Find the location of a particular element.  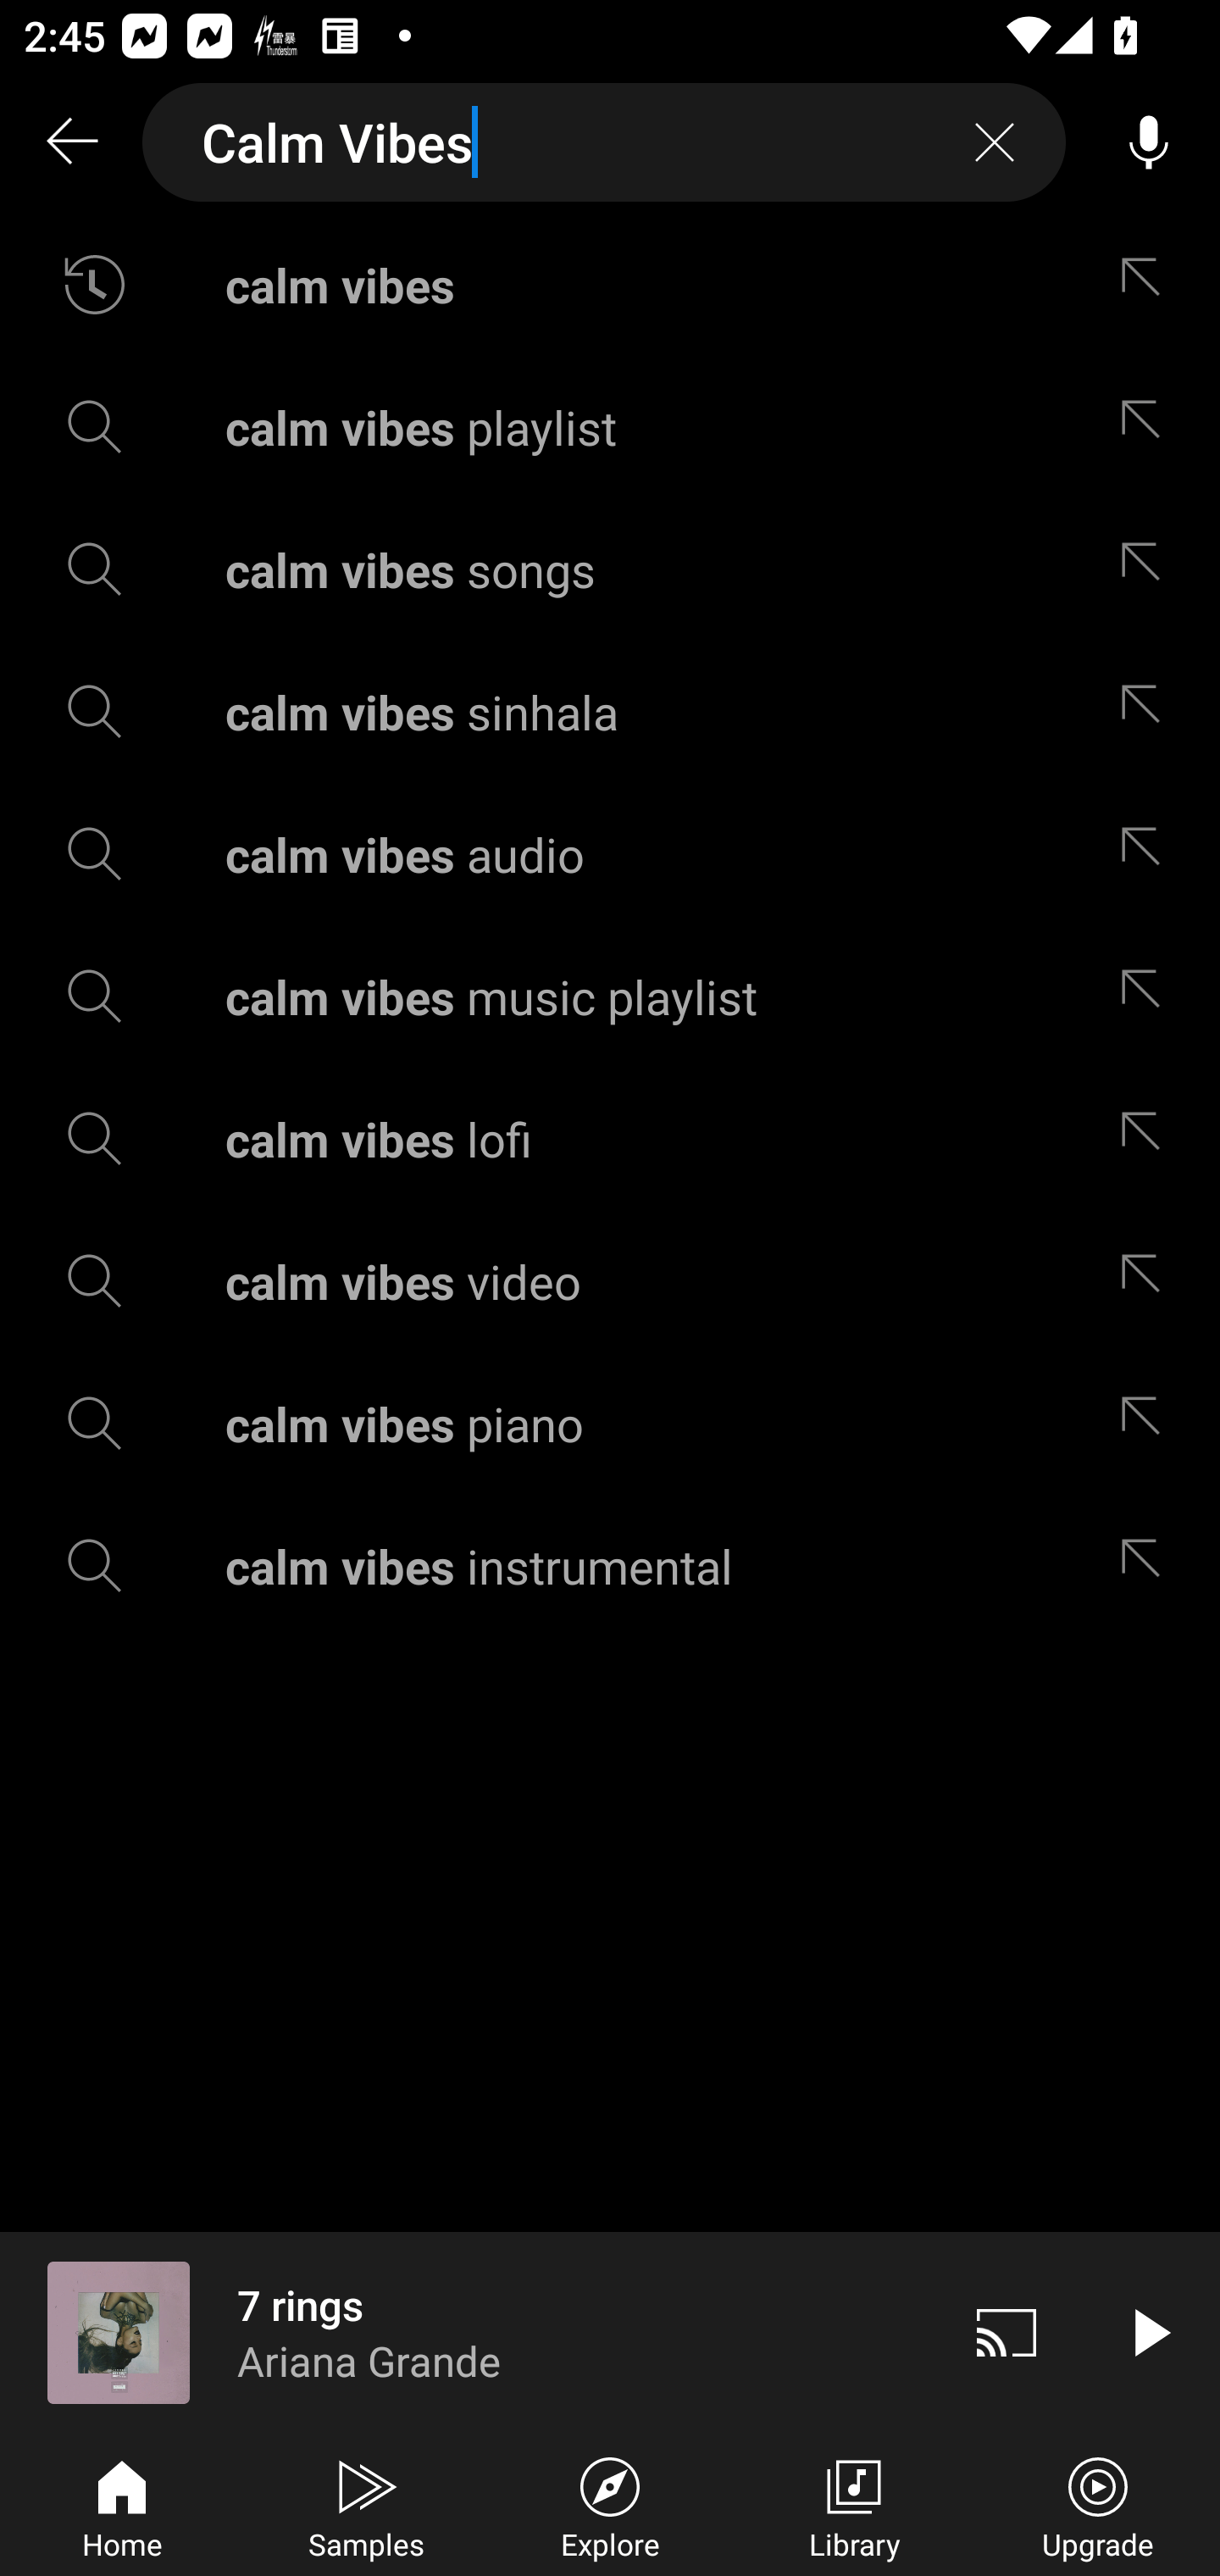

Edit suggestion calm vibes video is located at coordinates (1148, 1281).